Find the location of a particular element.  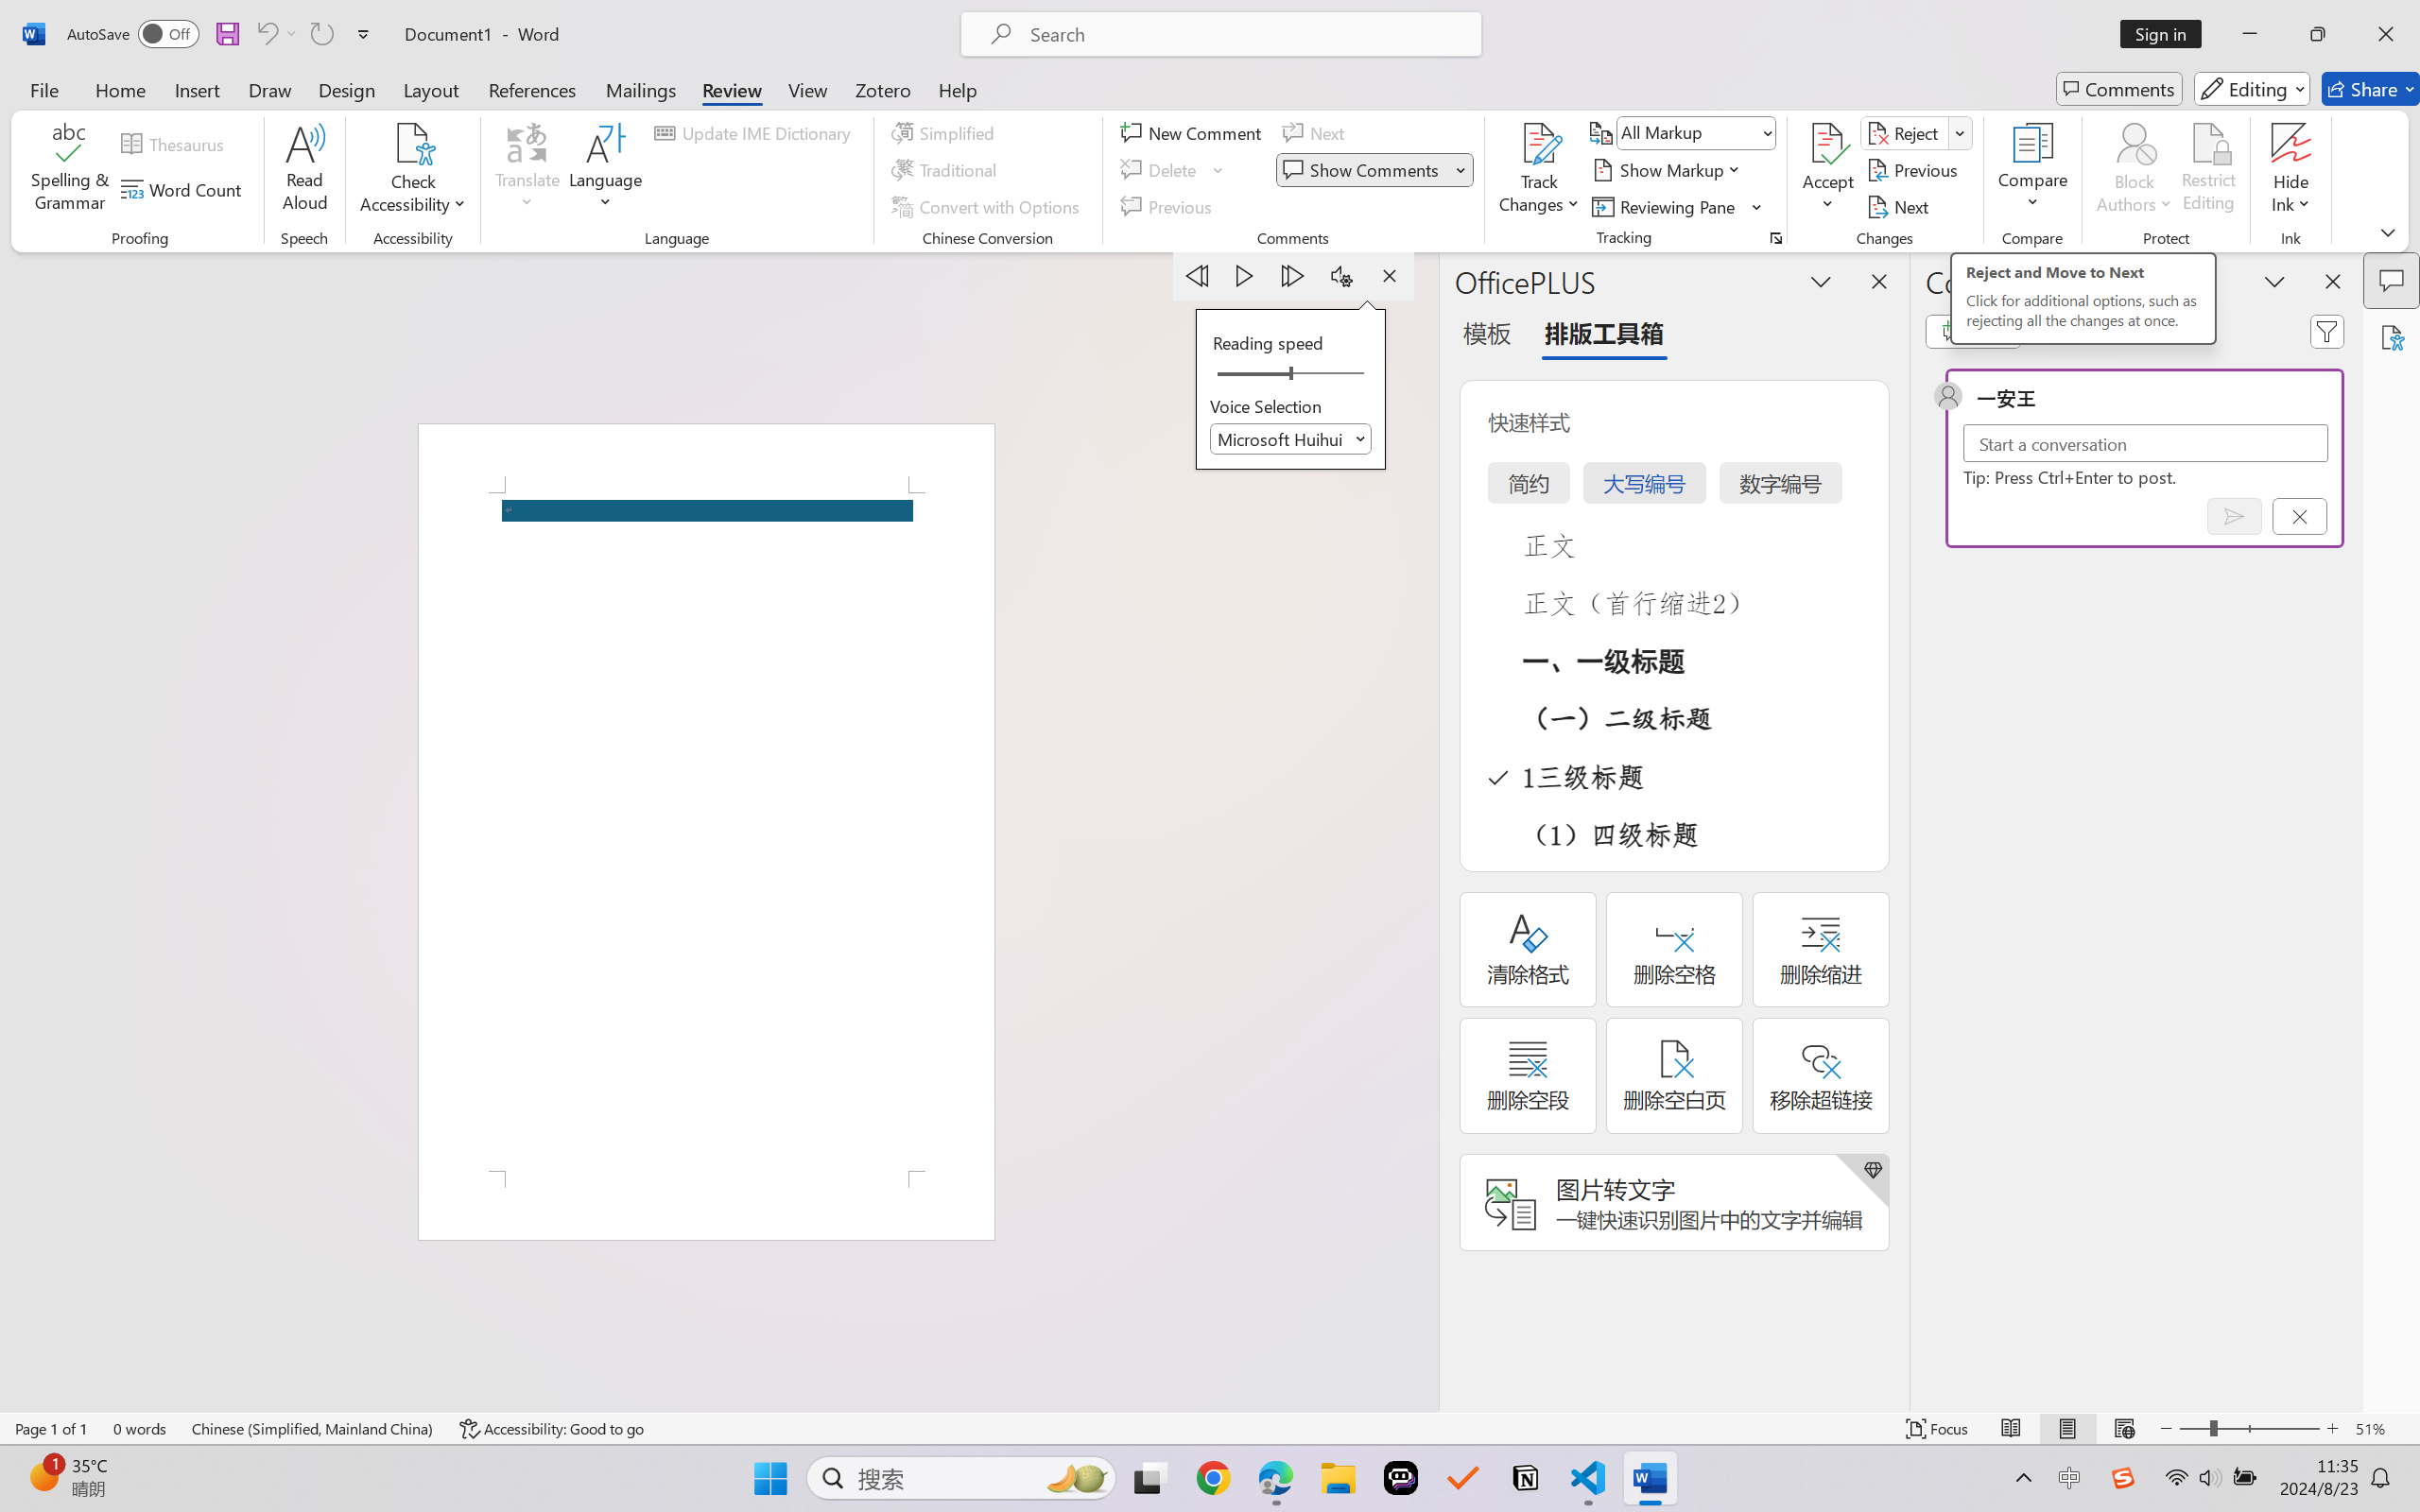

Spelling & Grammar is located at coordinates (70, 170).